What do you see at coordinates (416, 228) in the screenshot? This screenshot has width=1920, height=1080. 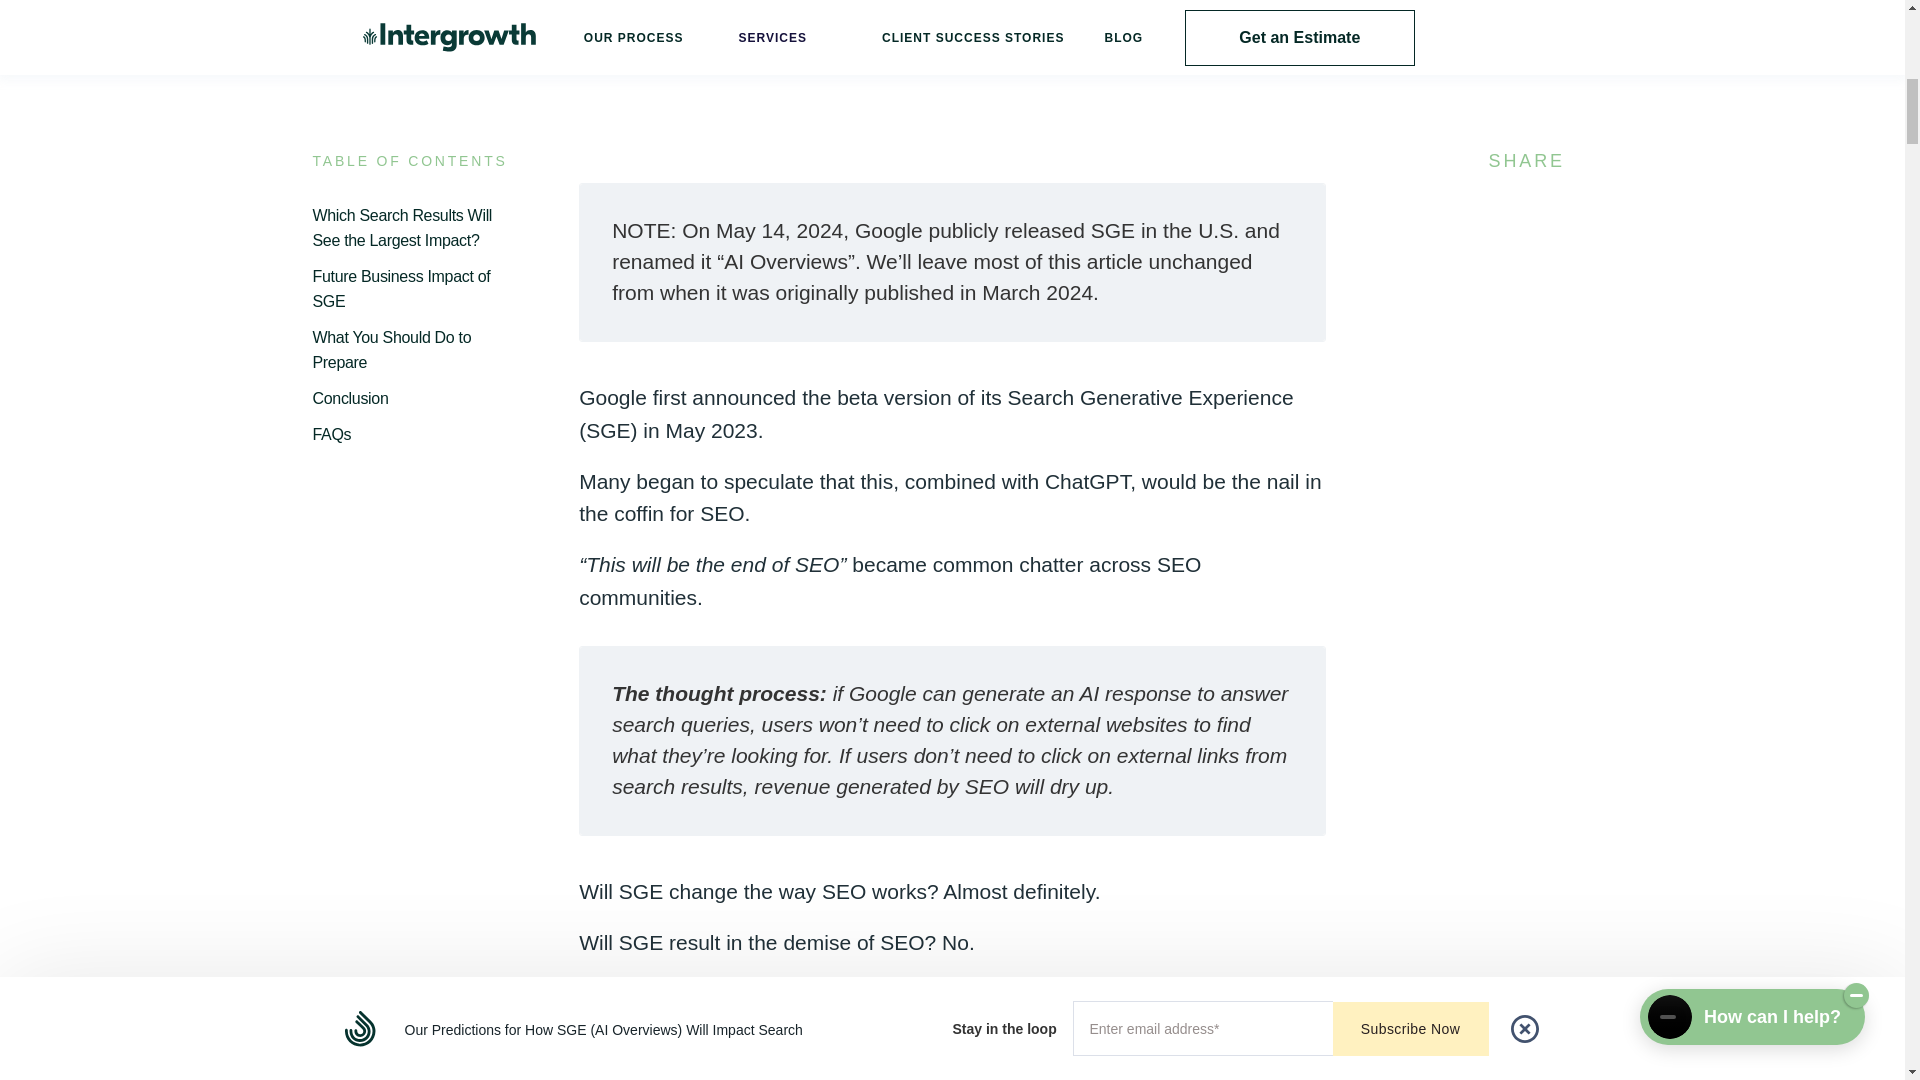 I see `Which Search Results Will See the Largest Impact?` at bounding box center [416, 228].